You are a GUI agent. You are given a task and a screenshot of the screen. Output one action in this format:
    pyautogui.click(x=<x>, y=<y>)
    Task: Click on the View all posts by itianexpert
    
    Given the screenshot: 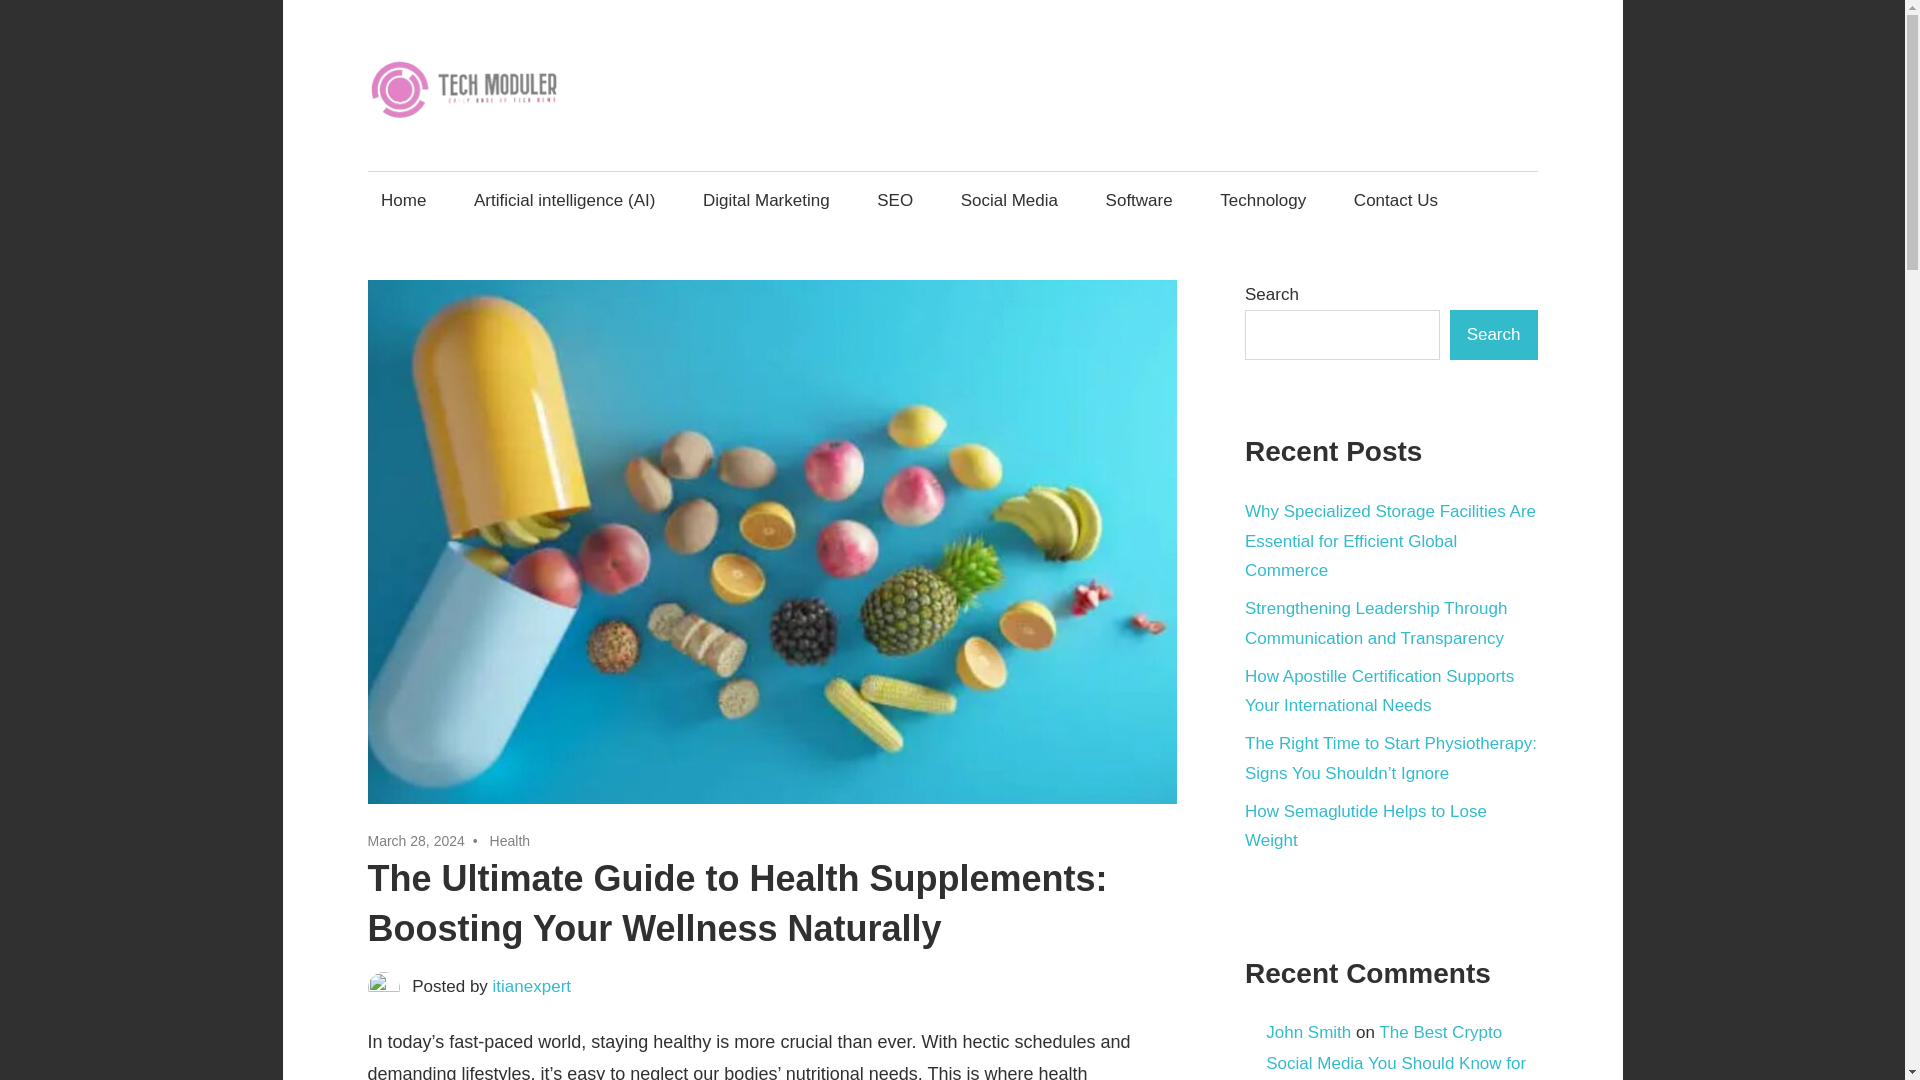 What is the action you would take?
    pyautogui.click(x=532, y=986)
    